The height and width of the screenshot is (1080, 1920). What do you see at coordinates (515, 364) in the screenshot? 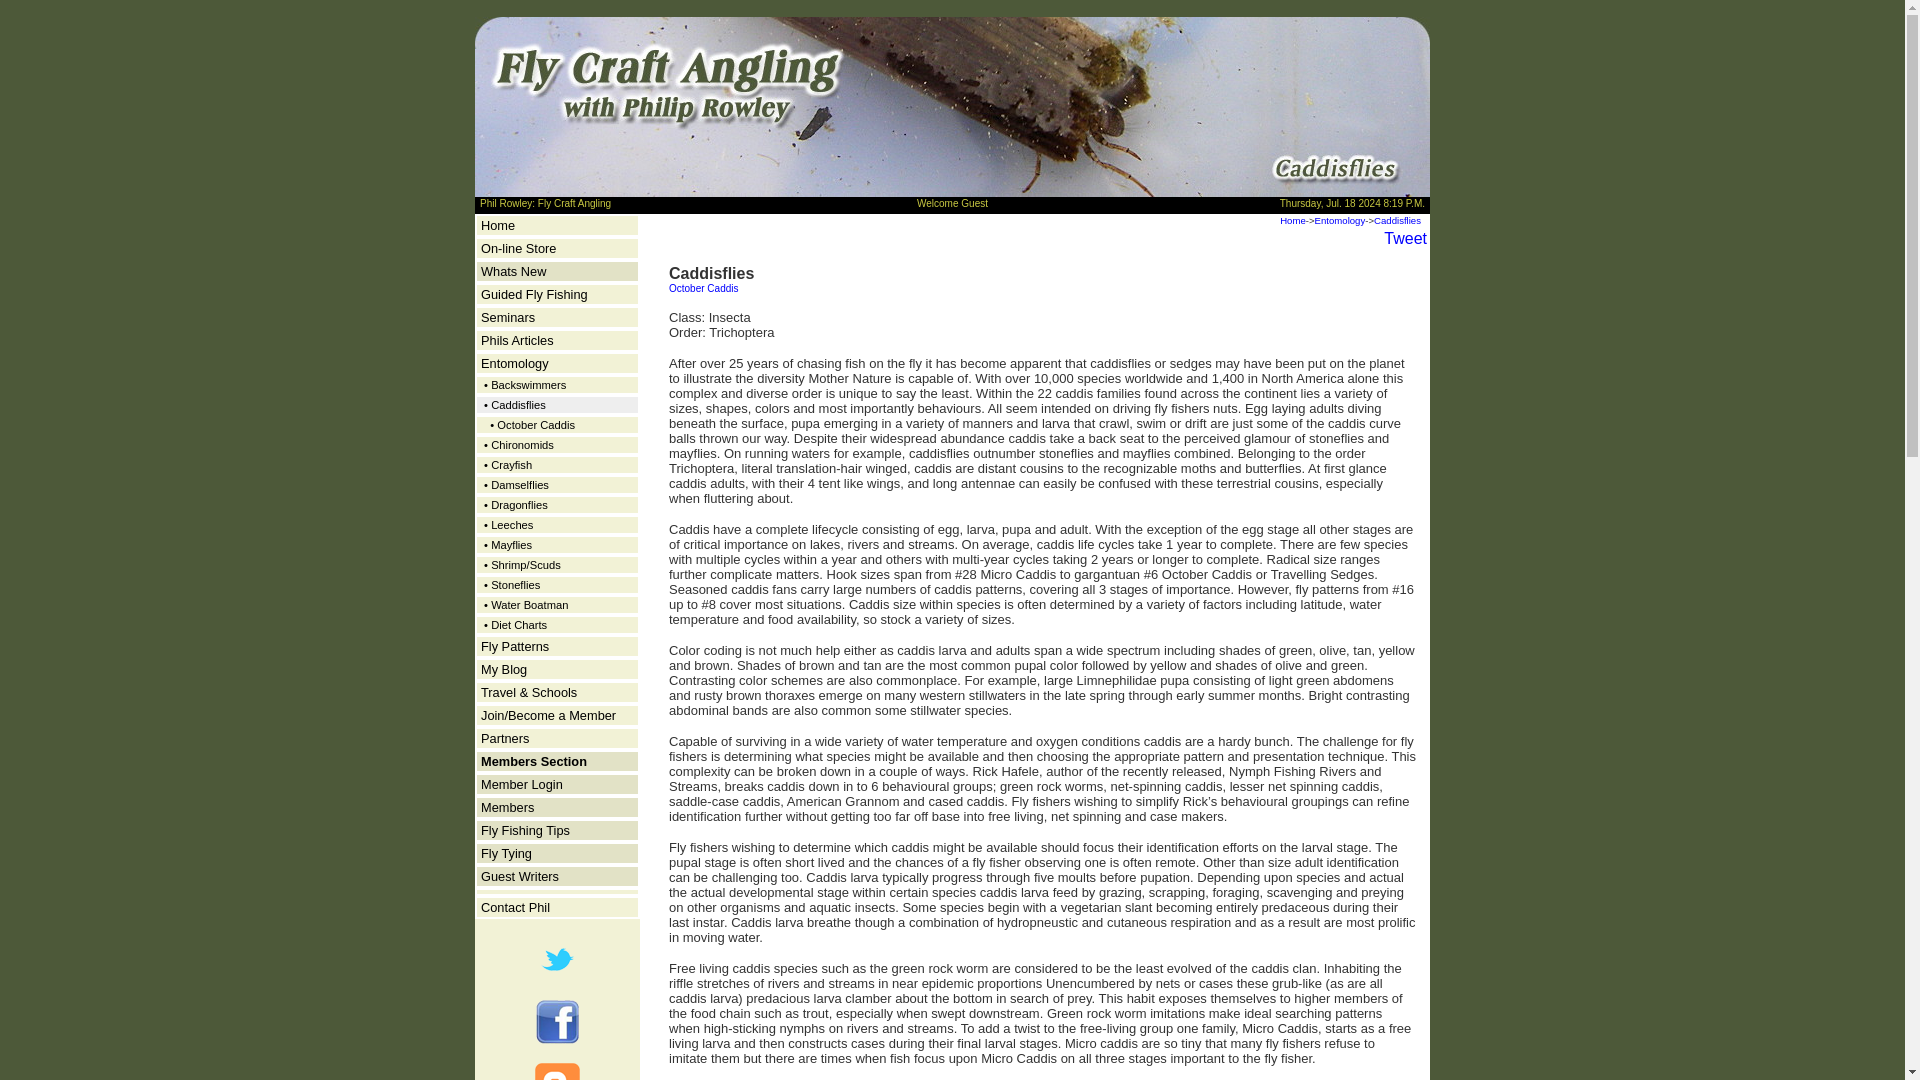
I see `Entomology` at bounding box center [515, 364].